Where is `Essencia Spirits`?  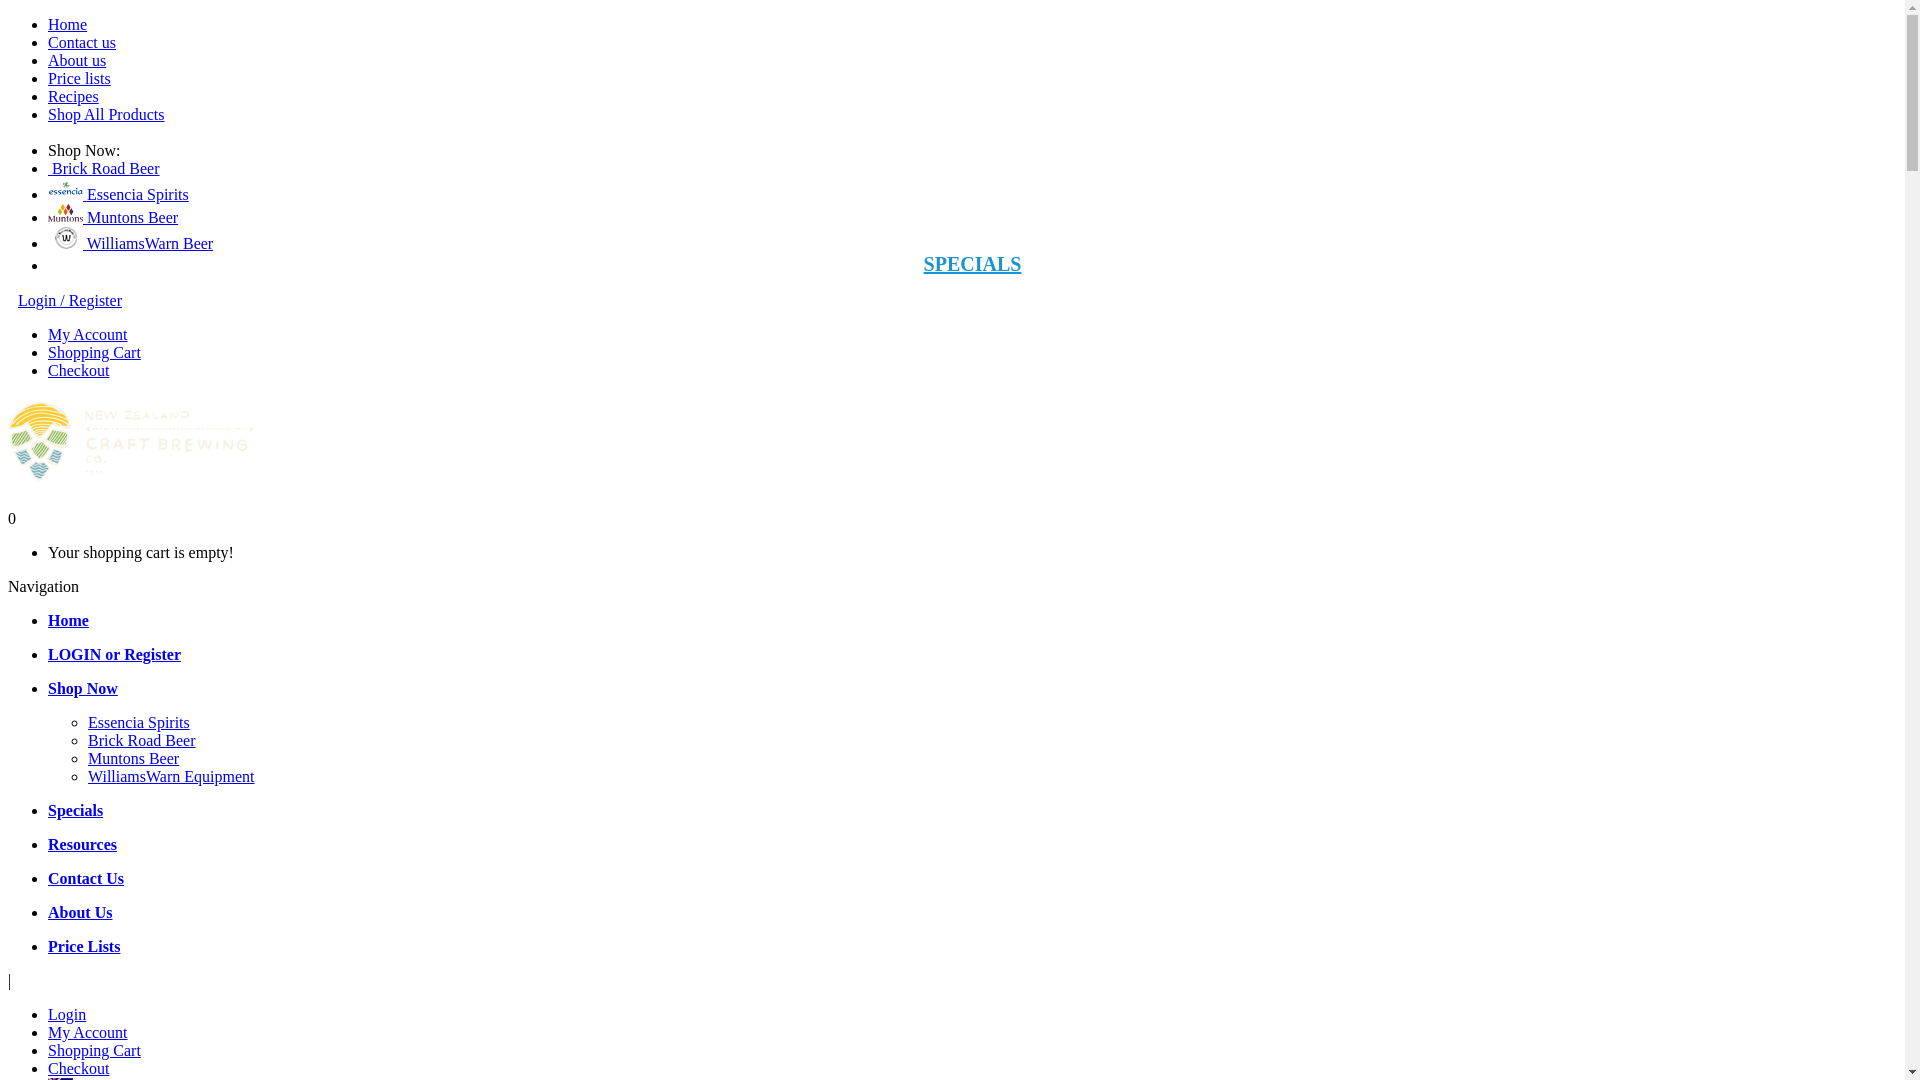
Essencia Spirits is located at coordinates (118, 194).